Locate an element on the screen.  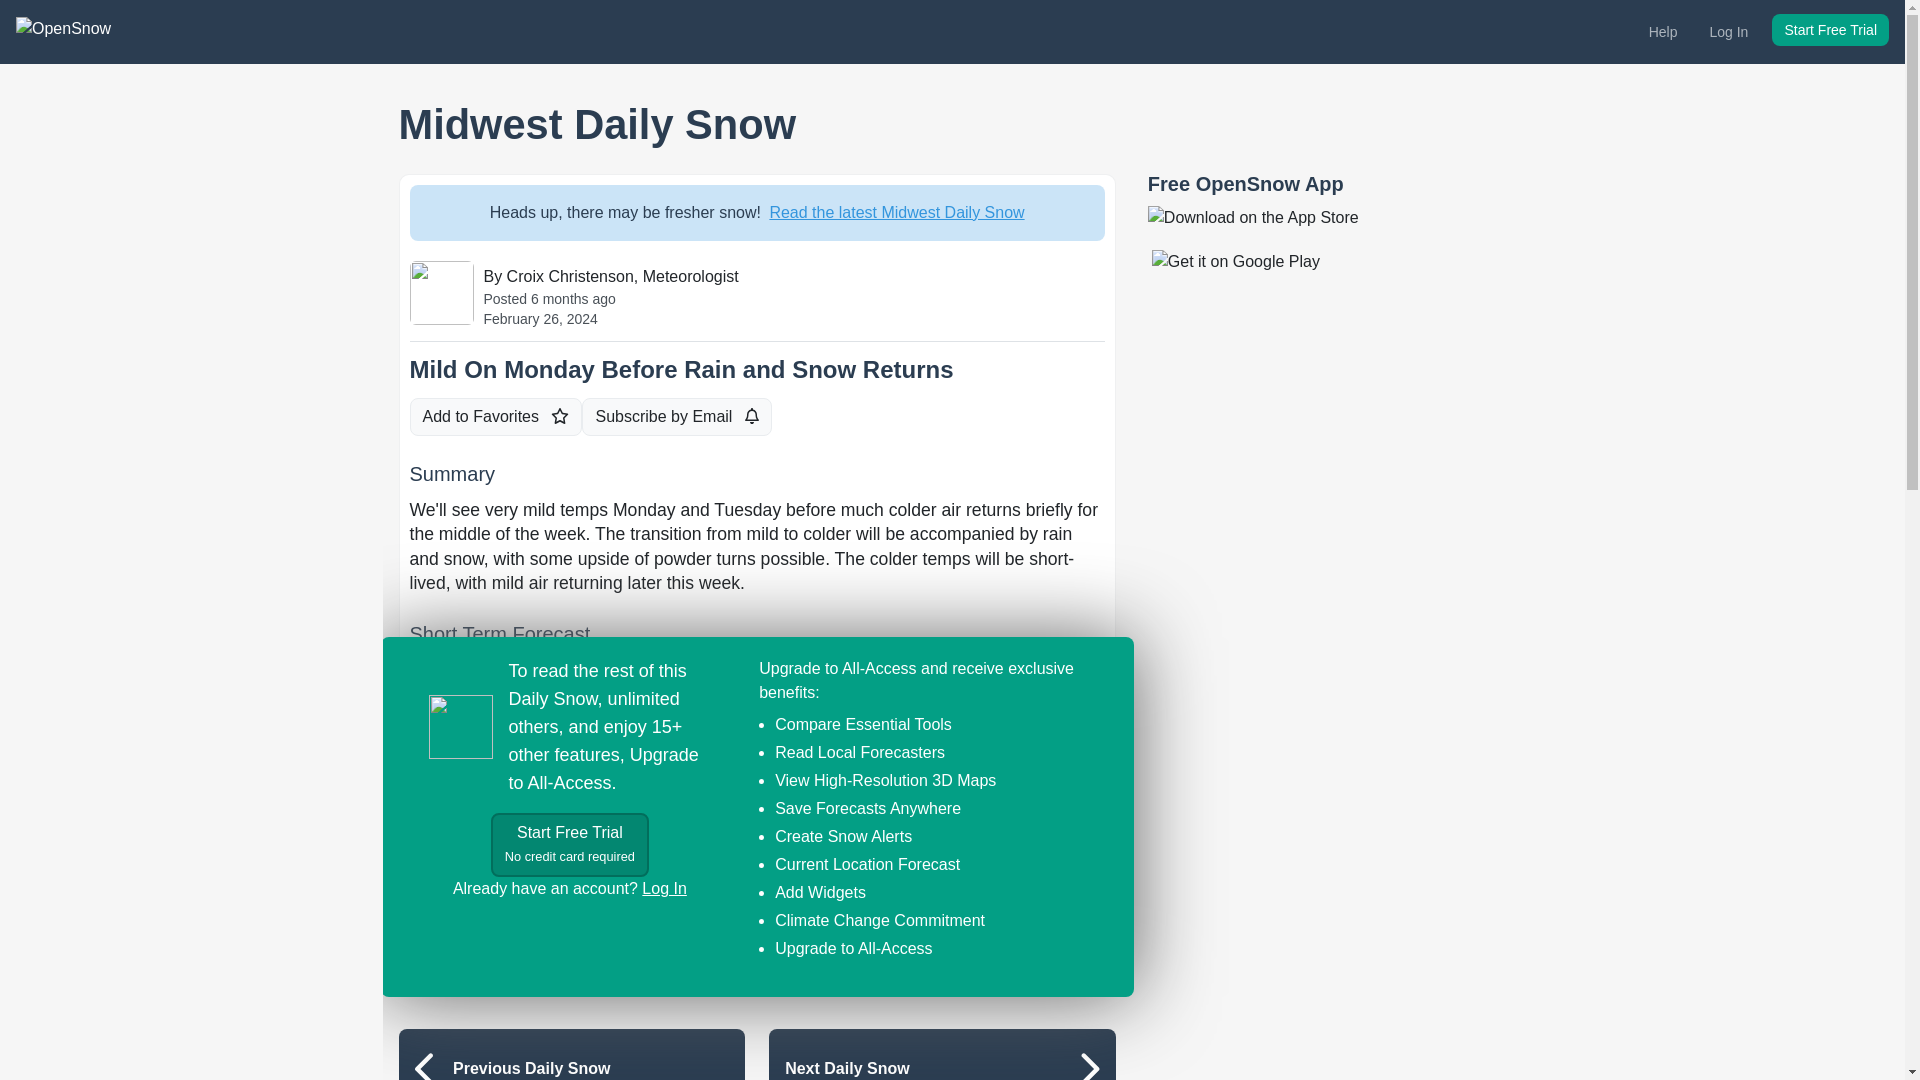
Help is located at coordinates (570, 1054).